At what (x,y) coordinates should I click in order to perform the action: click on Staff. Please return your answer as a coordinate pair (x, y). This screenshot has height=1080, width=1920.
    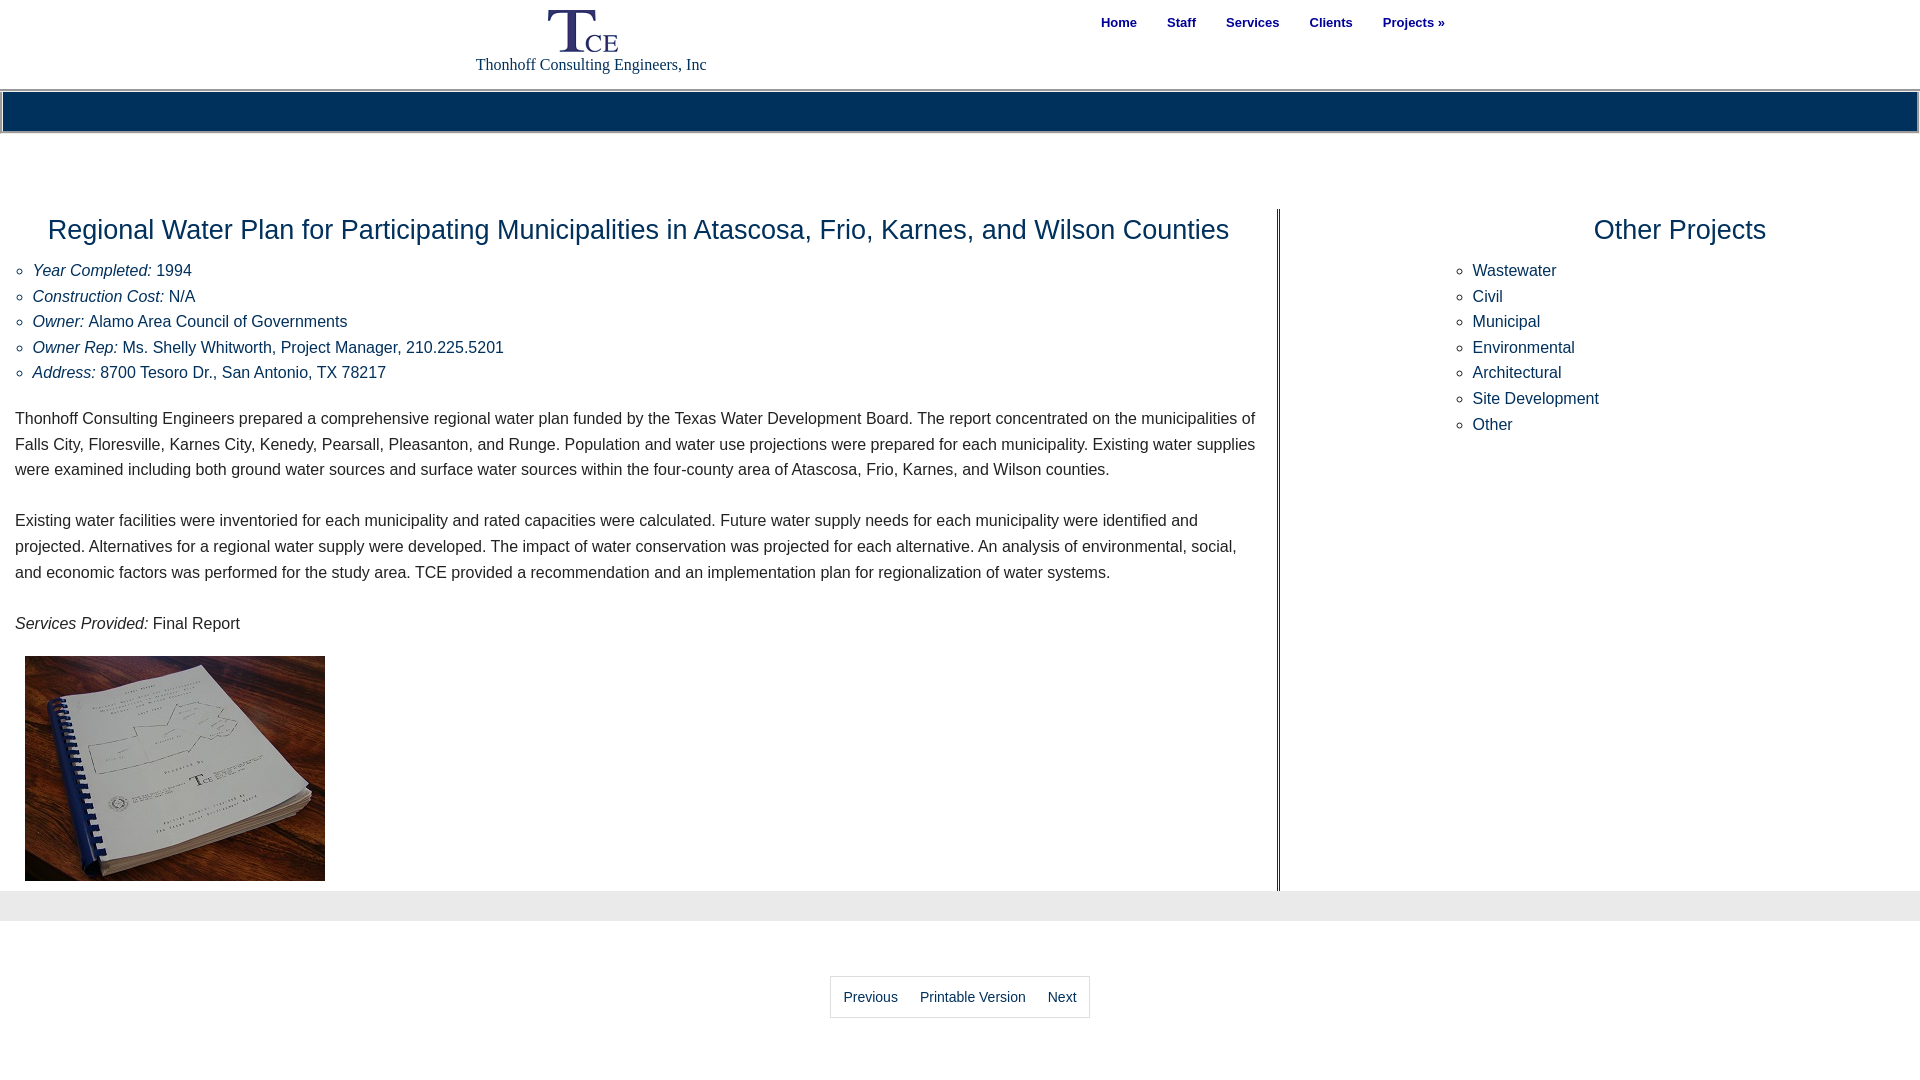
    Looking at the image, I should click on (1182, 22).